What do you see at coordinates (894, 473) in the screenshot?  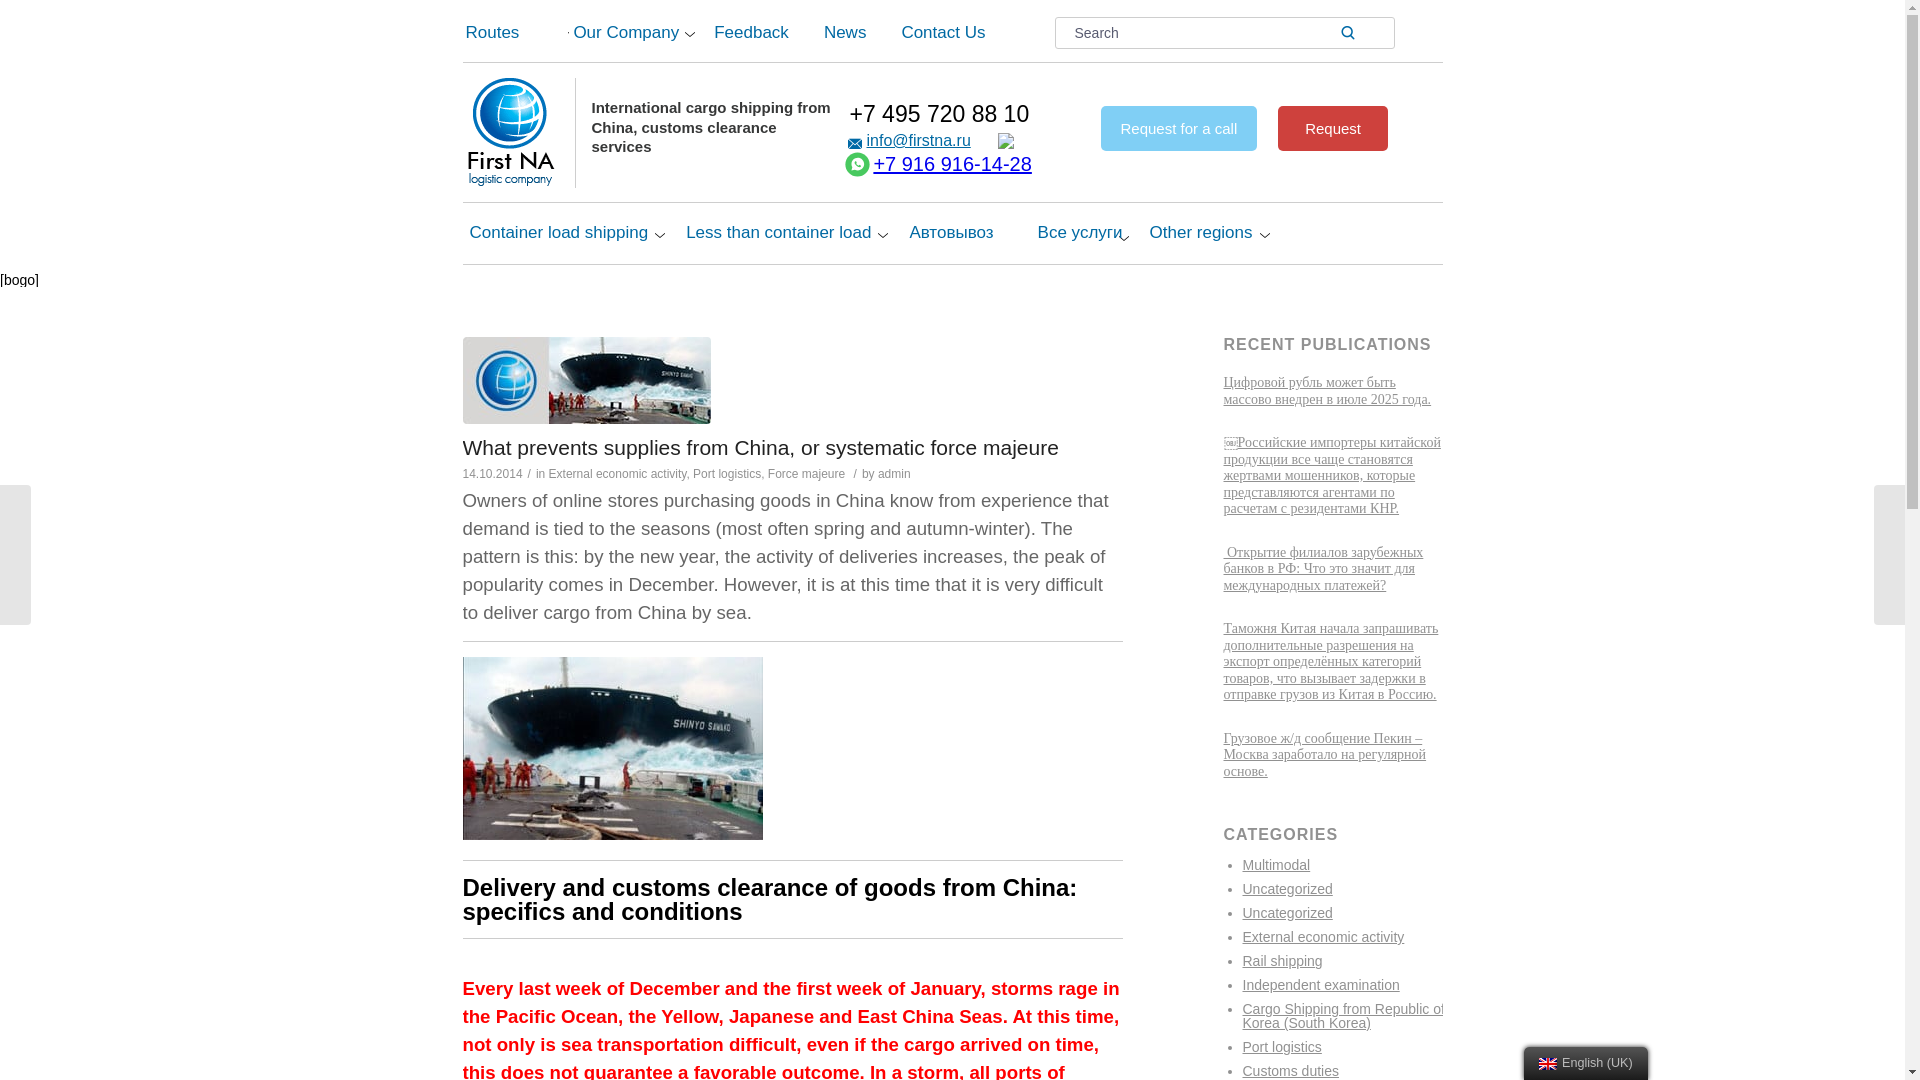 I see `Posts by admin` at bounding box center [894, 473].